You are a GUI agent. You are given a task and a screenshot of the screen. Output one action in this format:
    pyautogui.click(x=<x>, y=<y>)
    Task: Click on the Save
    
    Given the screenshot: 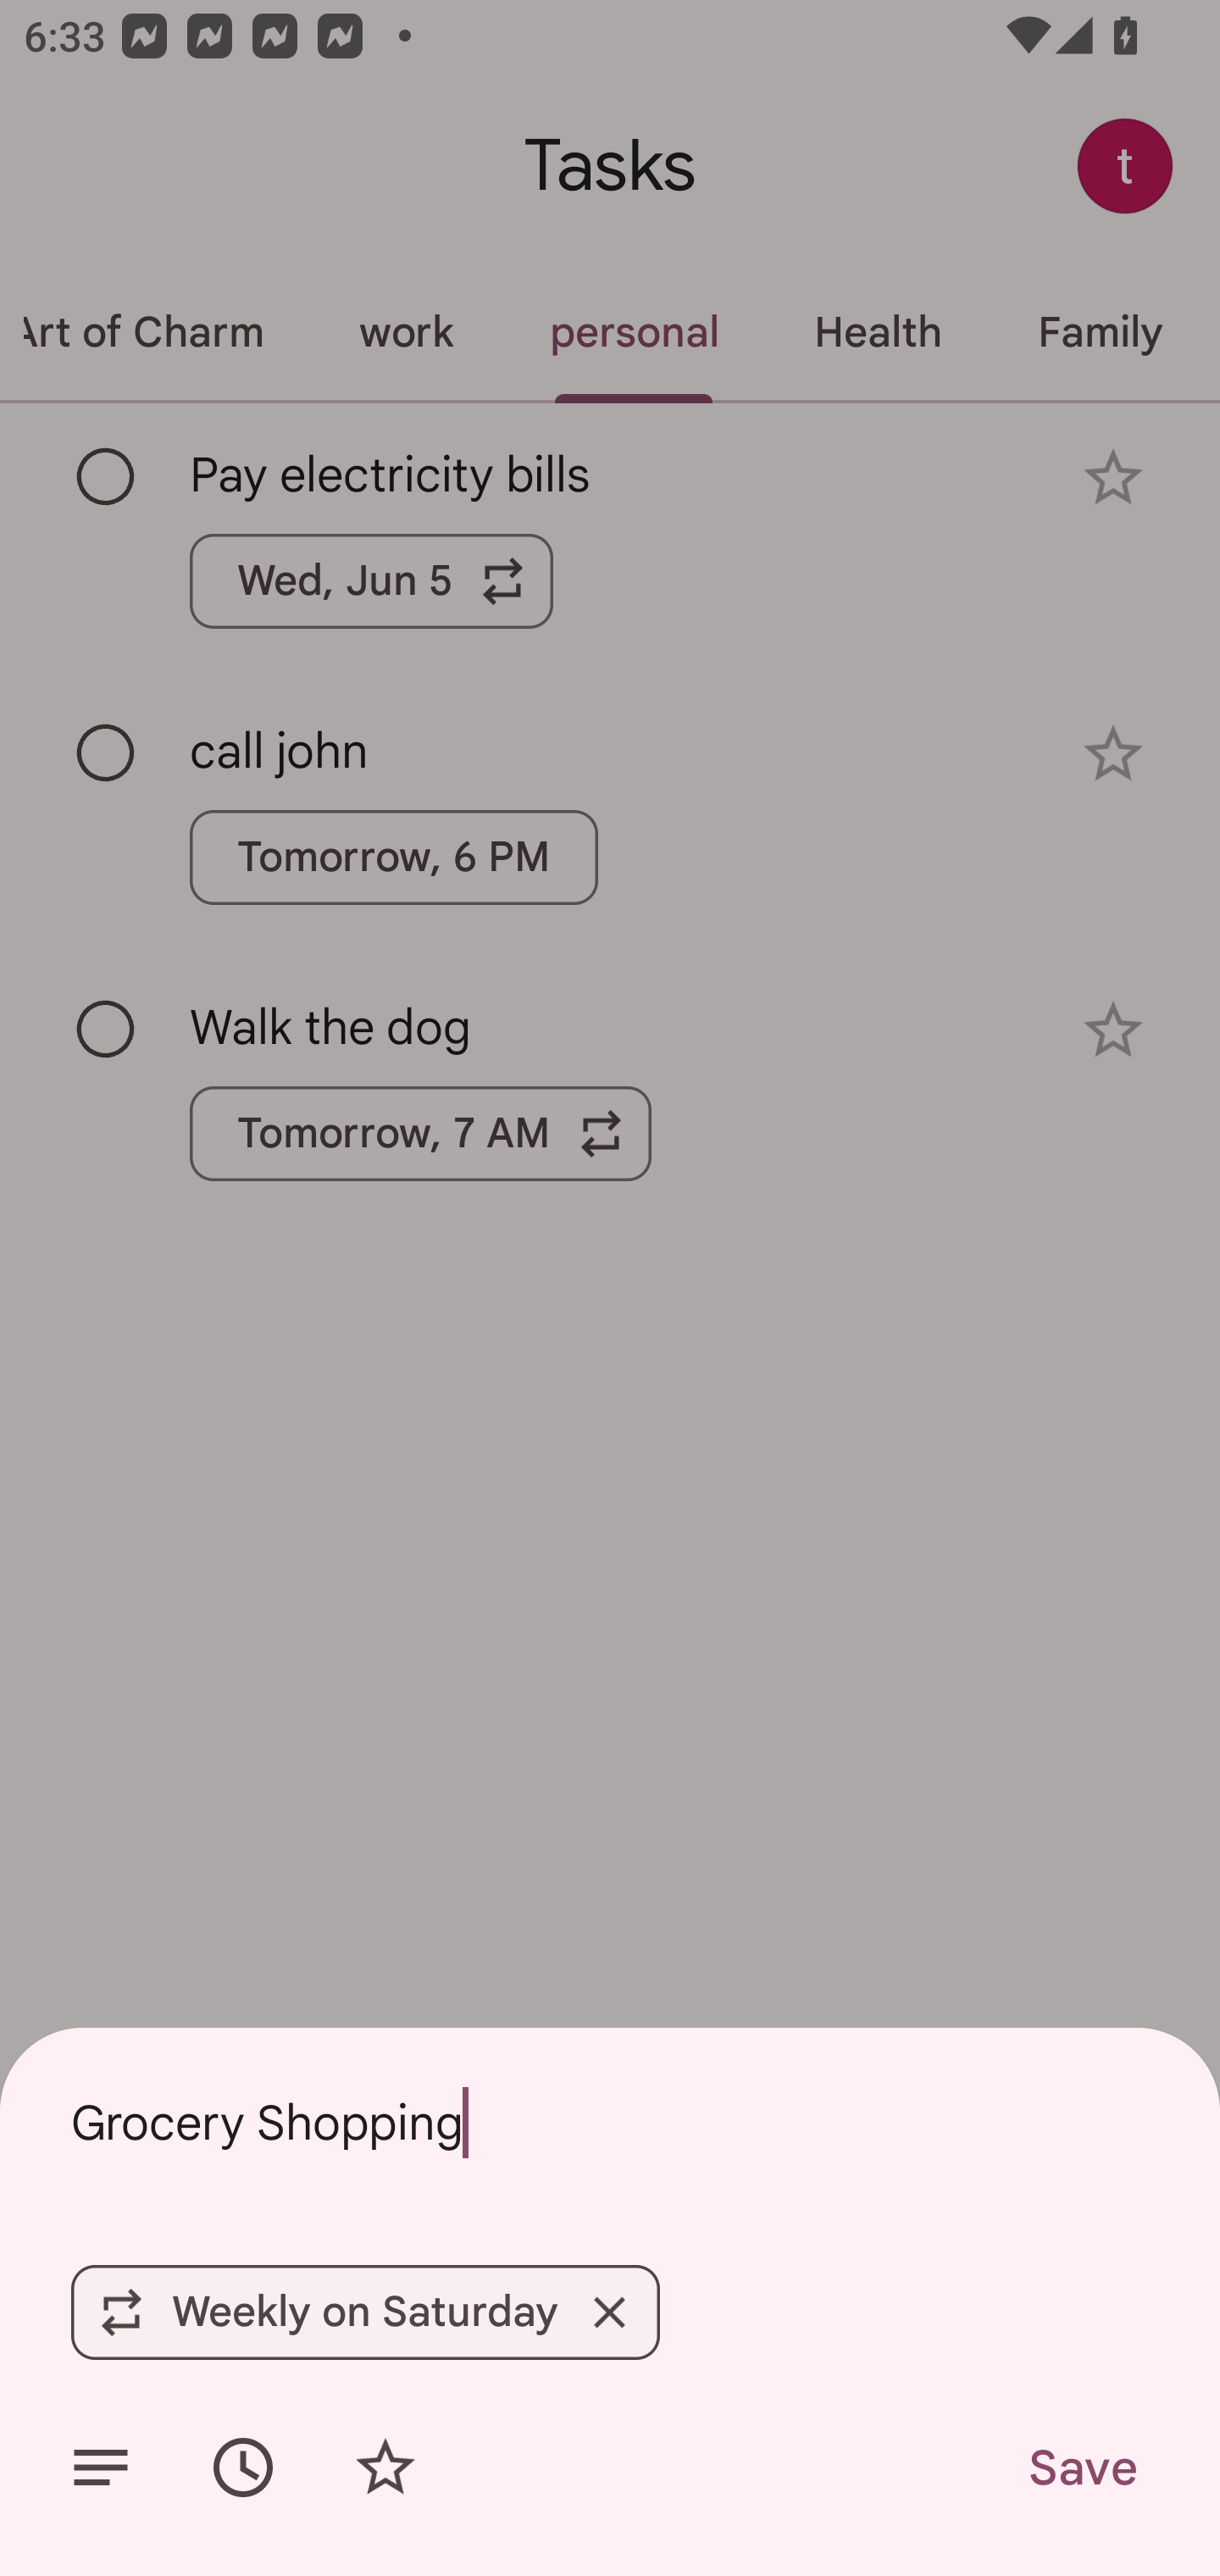 What is the action you would take?
    pyautogui.click(x=1081, y=2468)
    